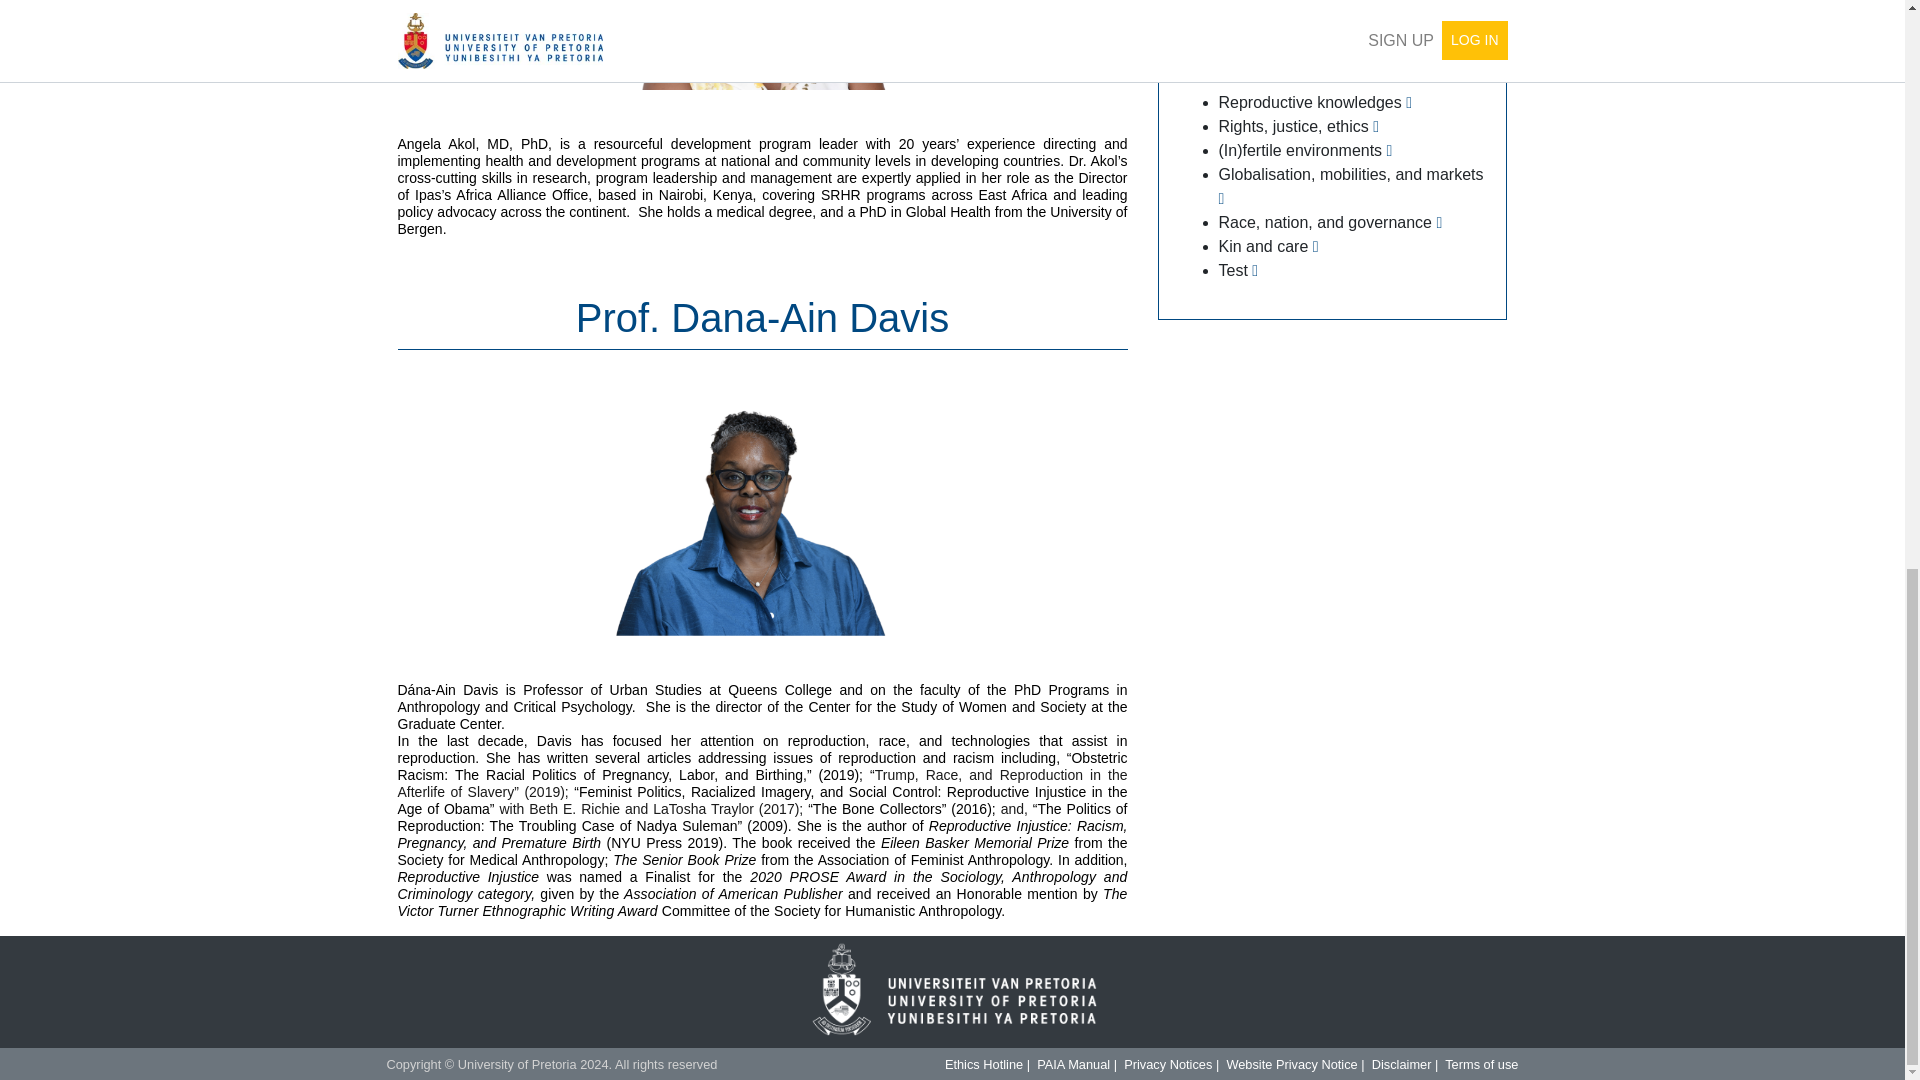 This screenshot has height=1080, width=1920. What do you see at coordinates (1292, 1064) in the screenshot?
I see `Website Privacy Notice` at bounding box center [1292, 1064].